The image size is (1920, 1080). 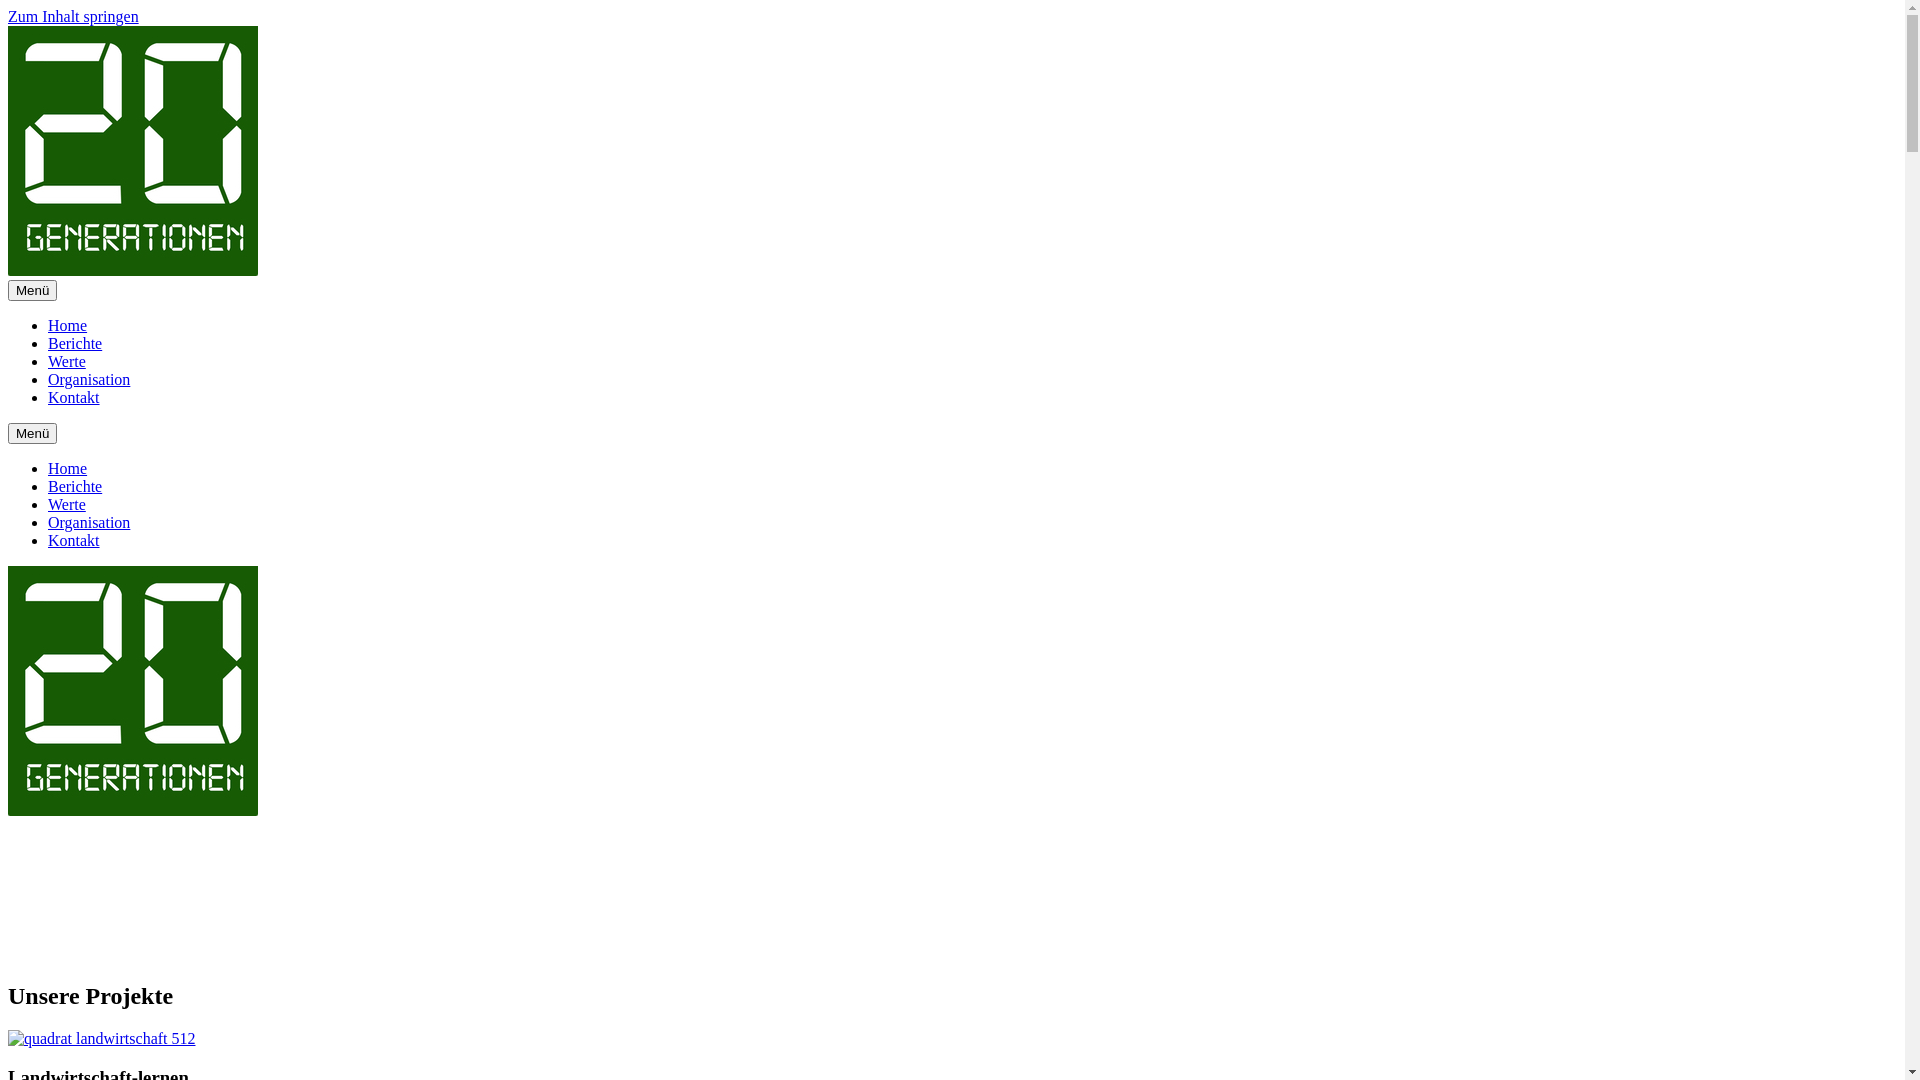 What do you see at coordinates (75, 344) in the screenshot?
I see `Berichte` at bounding box center [75, 344].